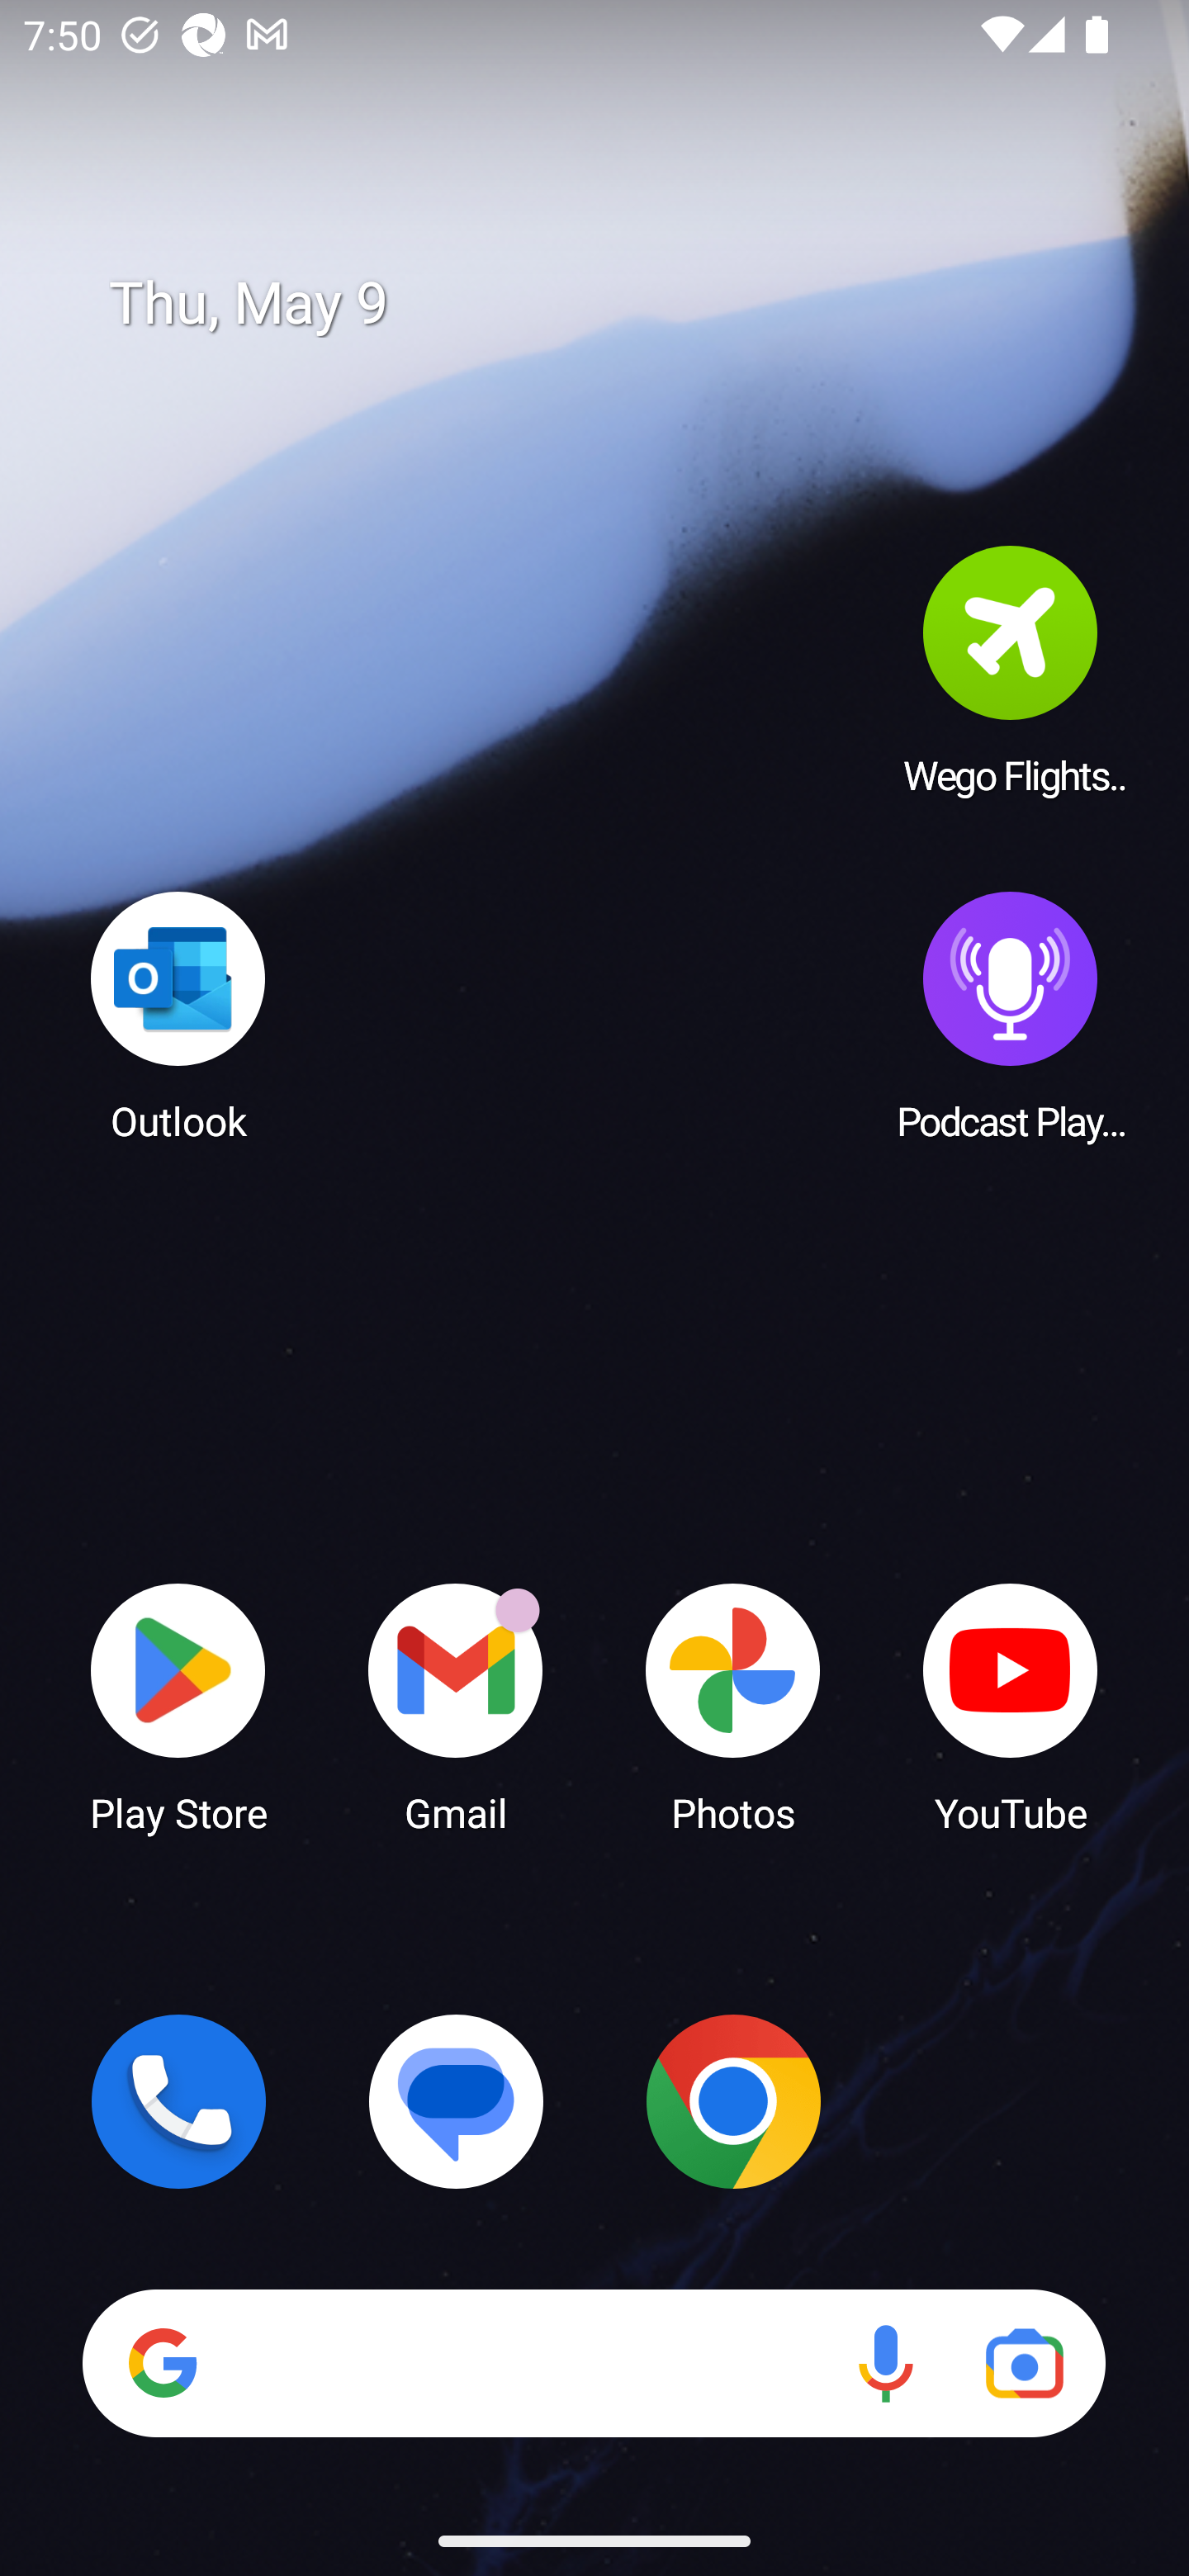 The image size is (1189, 2576). What do you see at coordinates (1024, 2363) in the screenshot?
I see `Google Lens` at bounding box center [1024, 2363].